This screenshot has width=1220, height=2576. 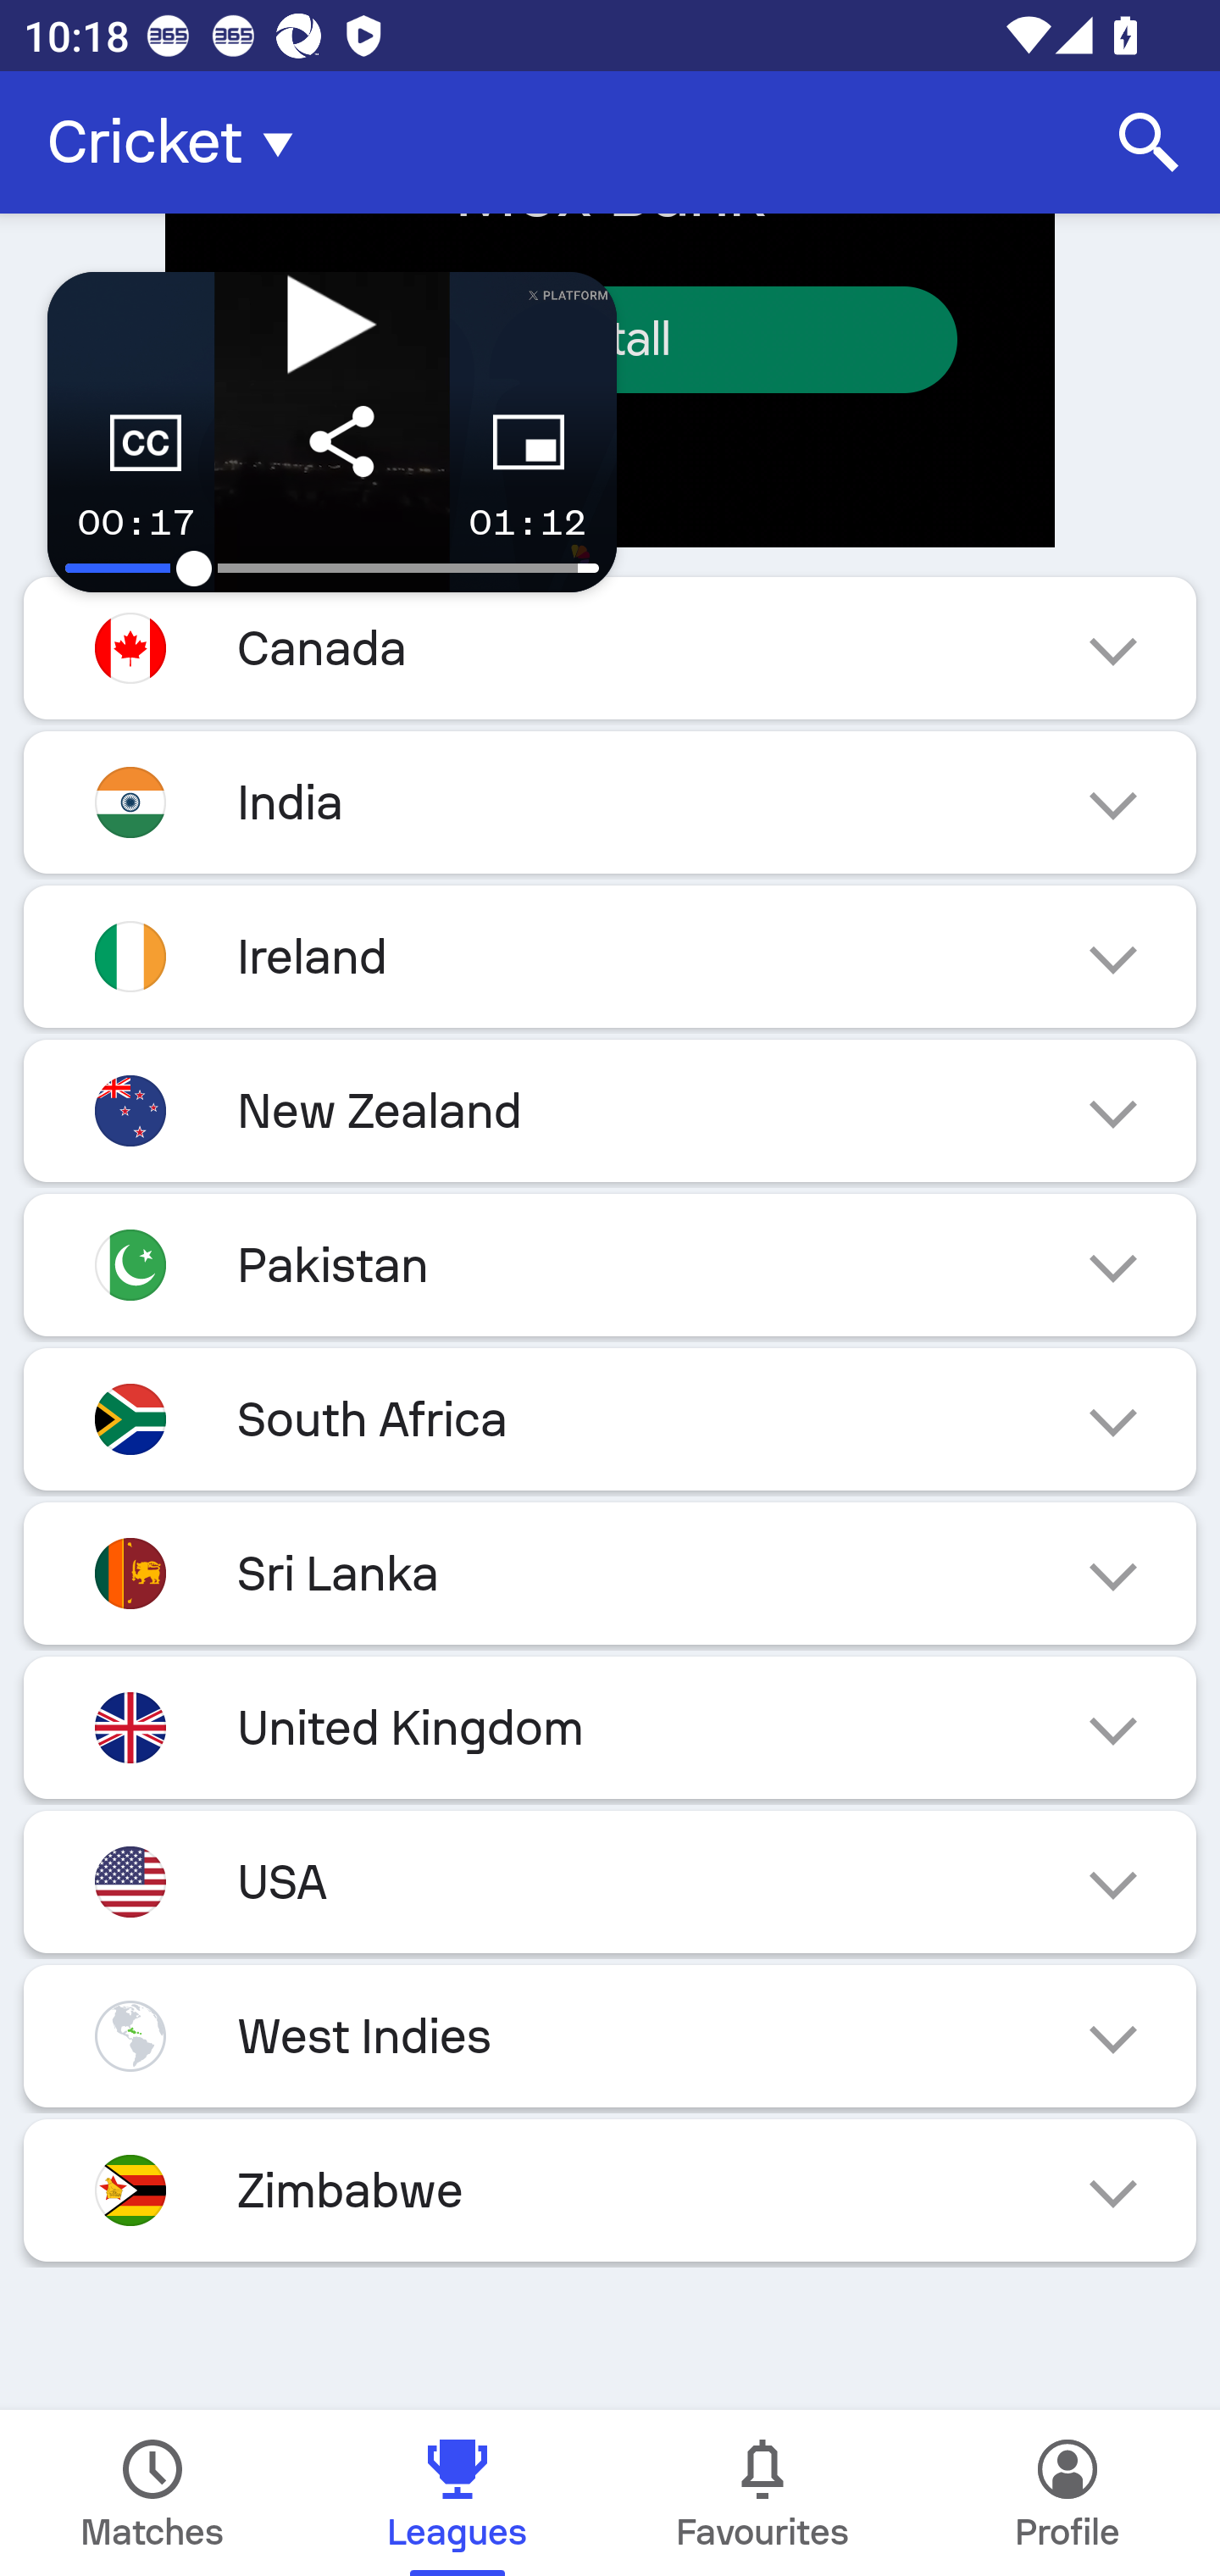 I want to click on Pakistan, so click(x=610, y=1264).